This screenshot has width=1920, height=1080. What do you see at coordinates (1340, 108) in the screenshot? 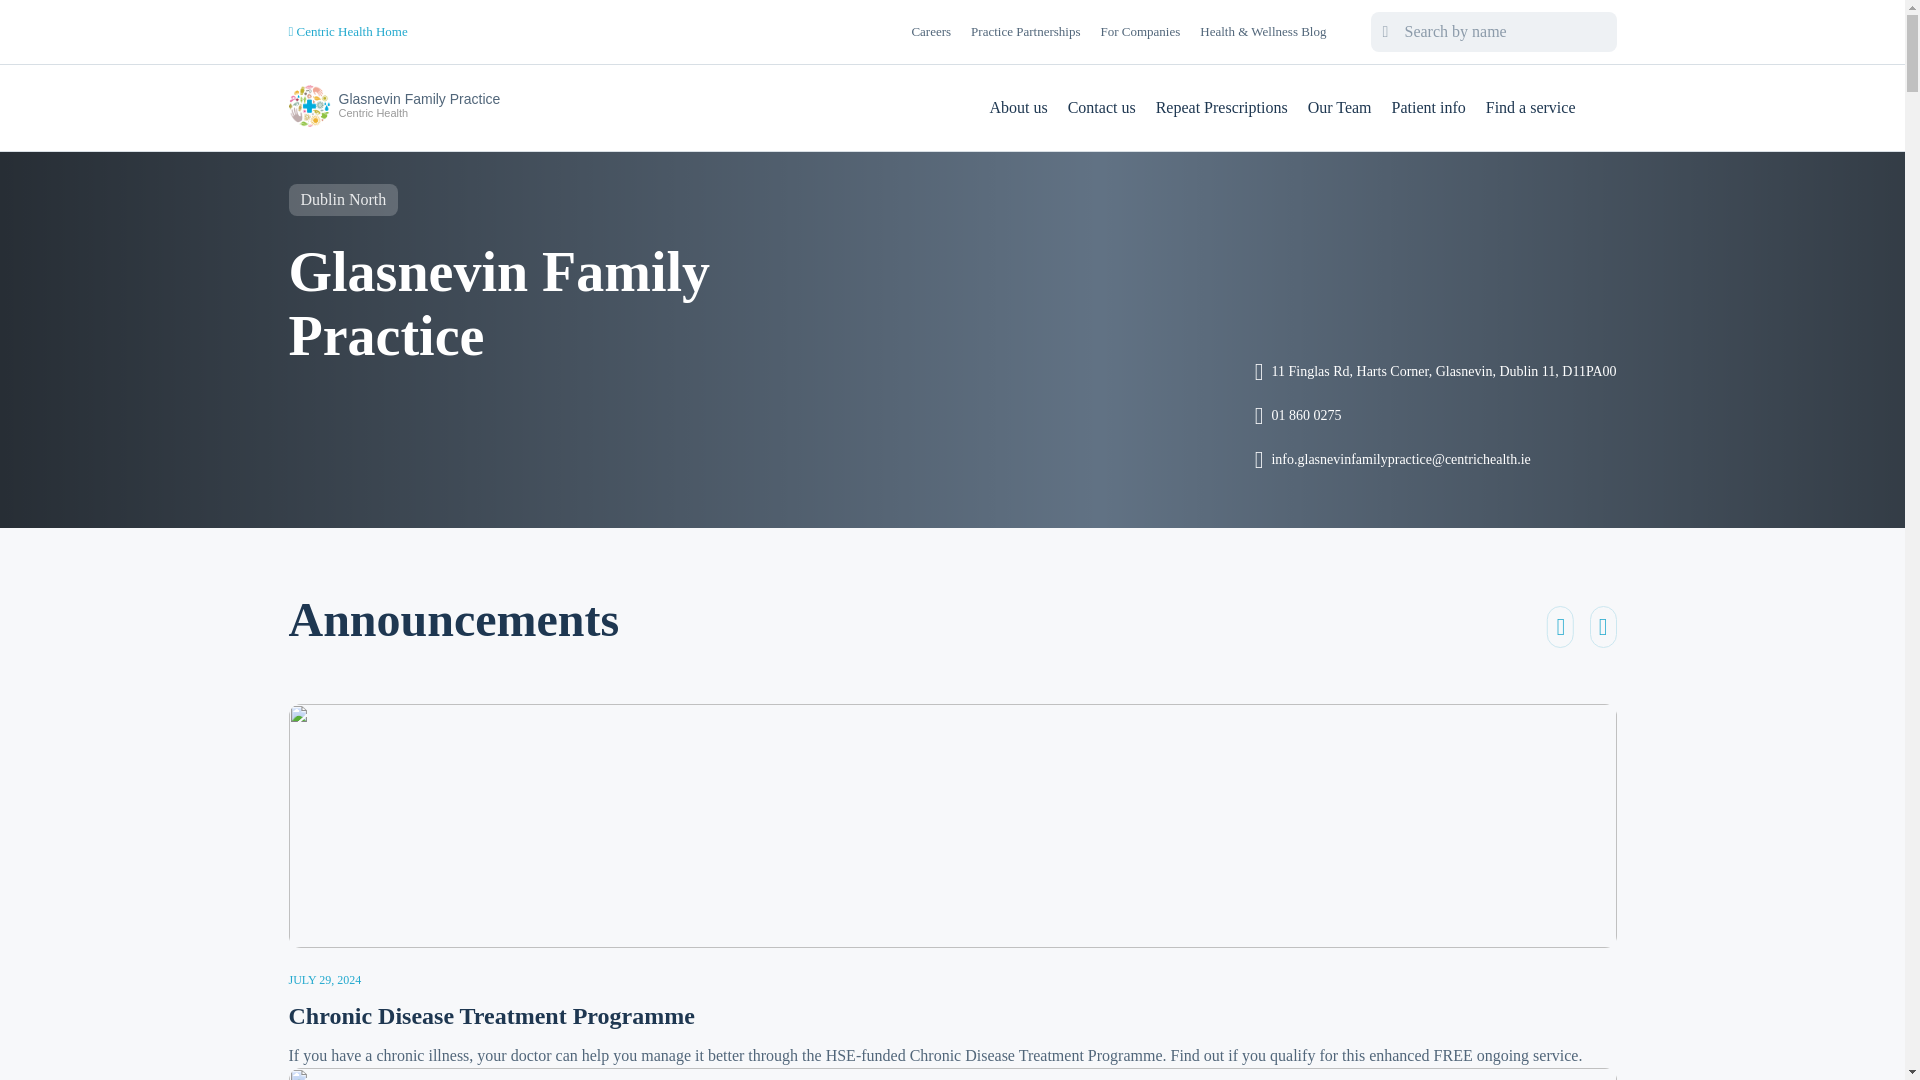
I see `Our Team` at bounding box center [1340, 108].